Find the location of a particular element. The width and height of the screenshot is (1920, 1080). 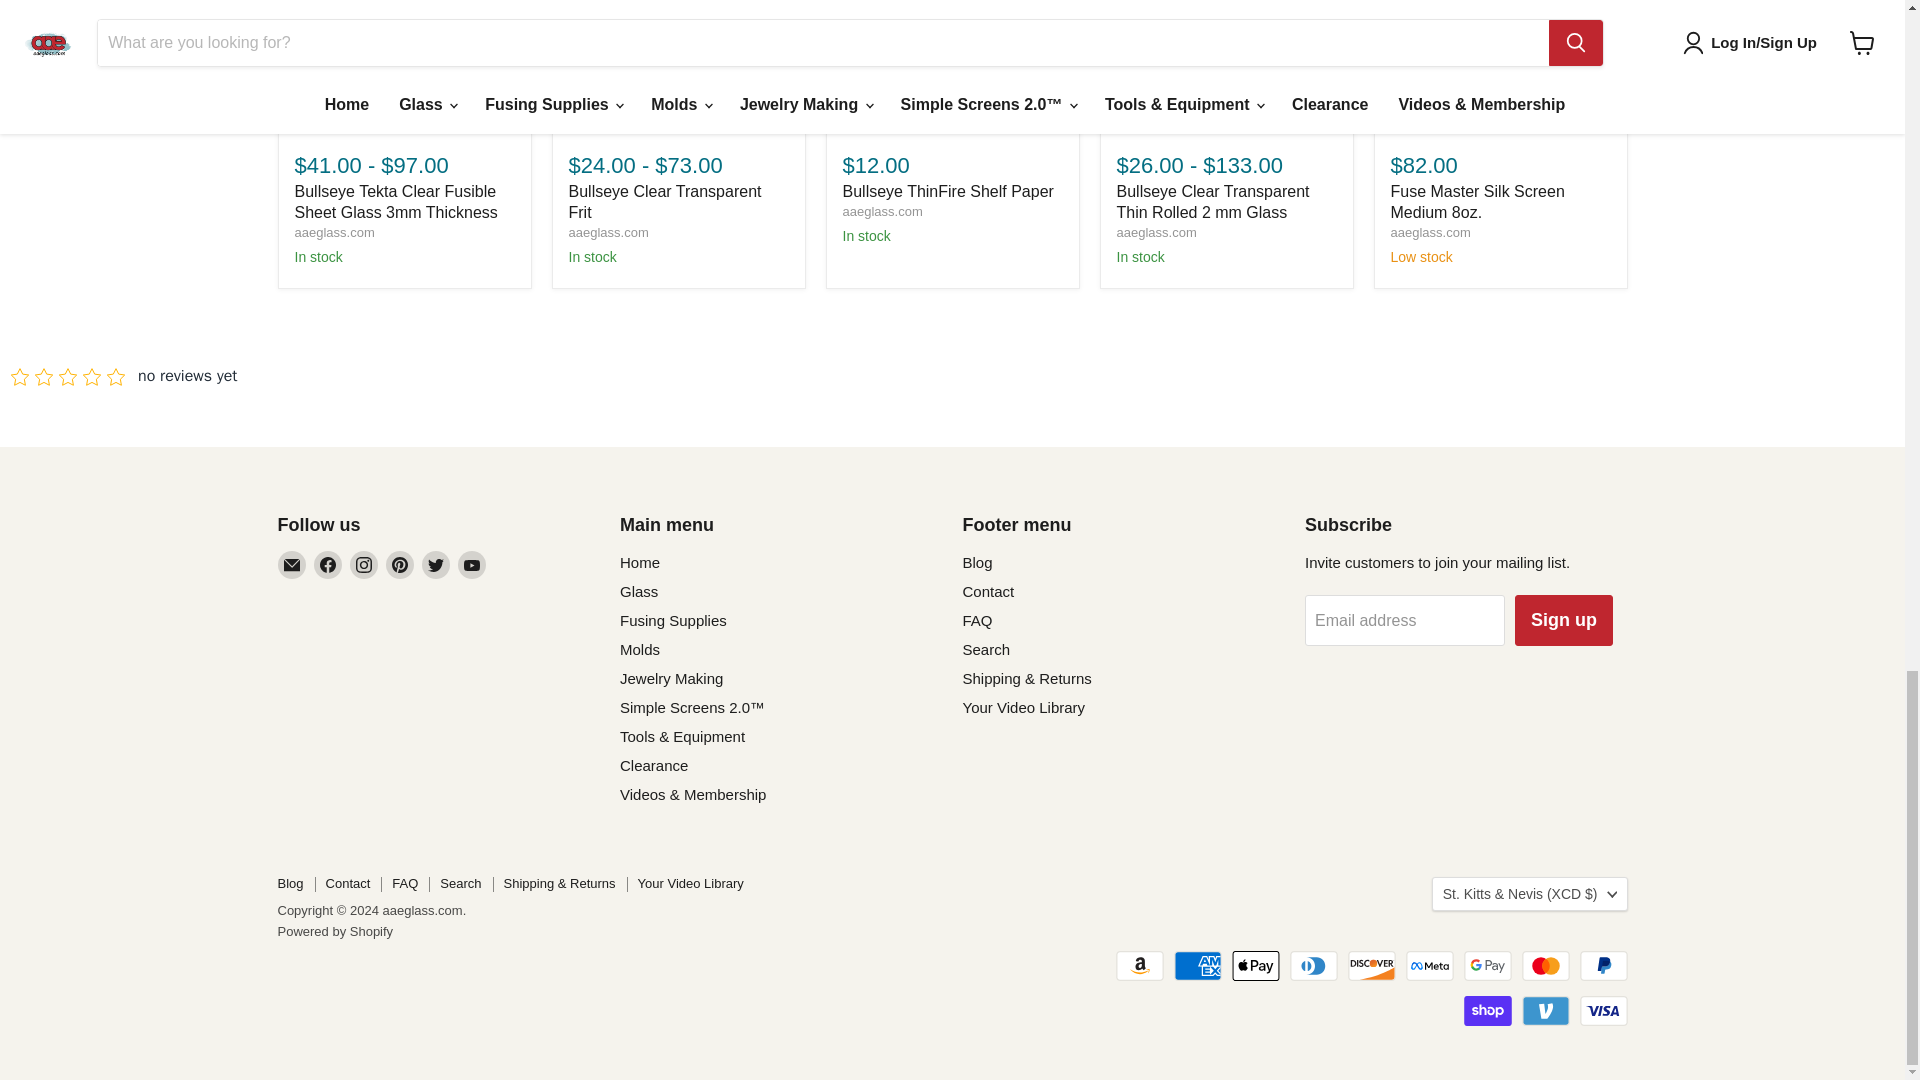

Facebook is located at coordinates (328, 564).